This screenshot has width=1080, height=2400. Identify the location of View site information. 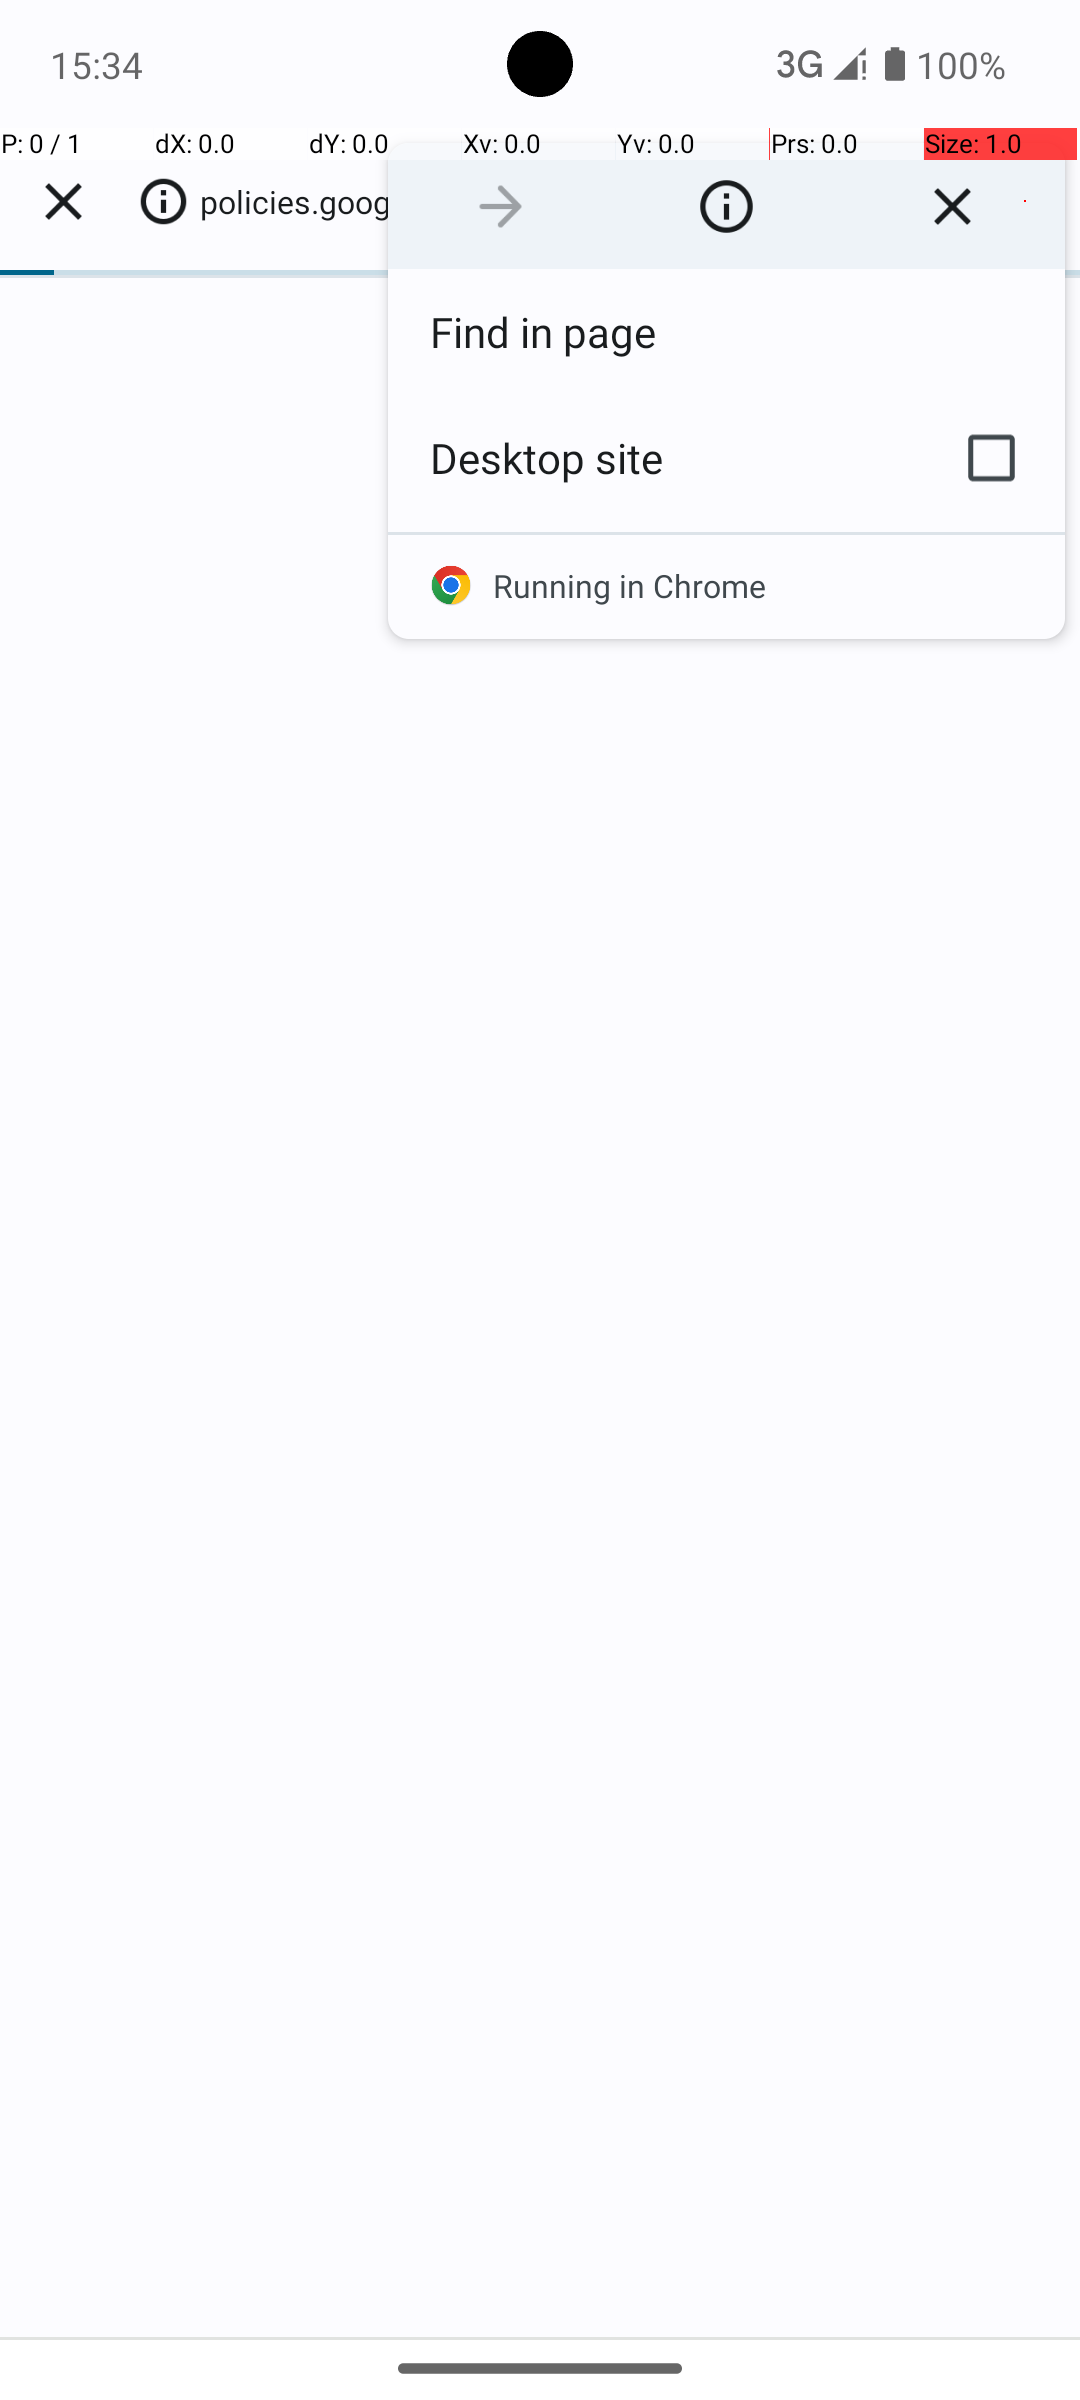
(726, 206).